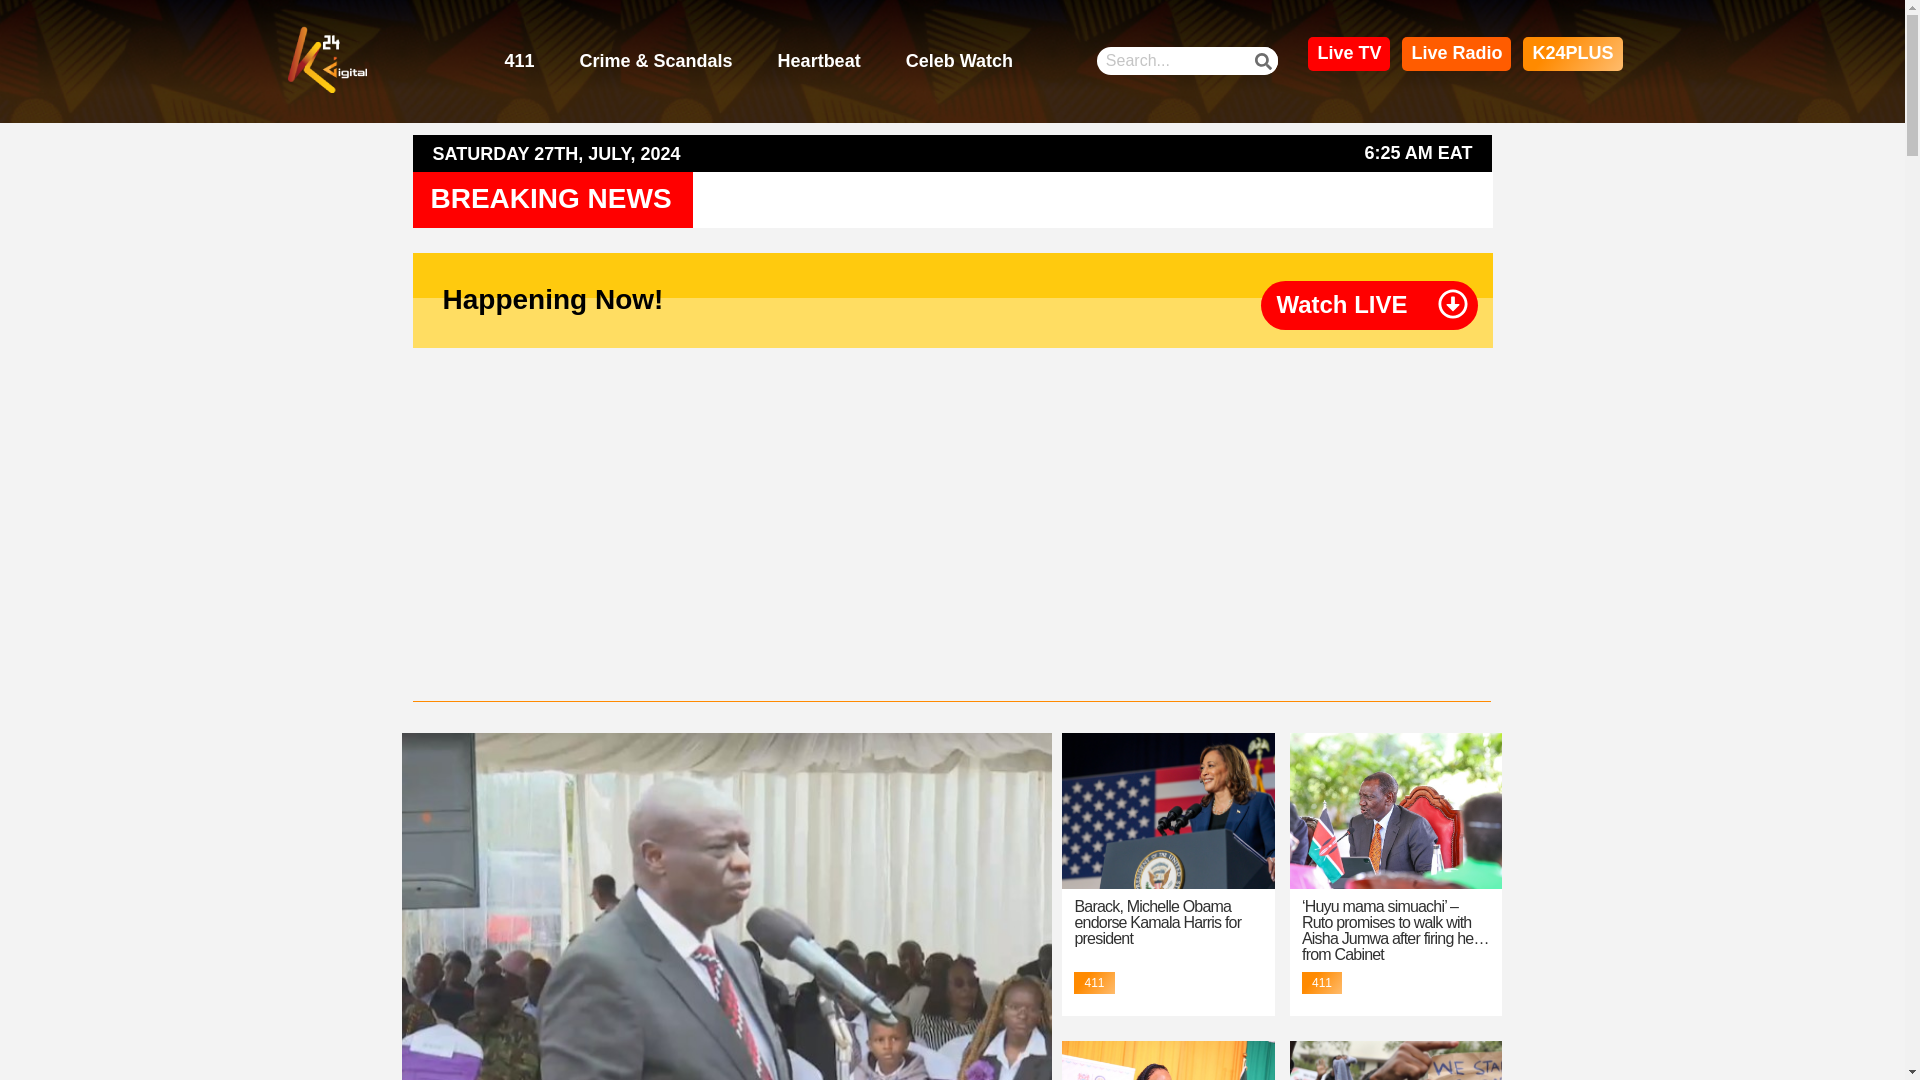  What do you see at coordinates (1348, 54) in the screenshot?
I see `Live TV` at bounding box center [1348, 54].